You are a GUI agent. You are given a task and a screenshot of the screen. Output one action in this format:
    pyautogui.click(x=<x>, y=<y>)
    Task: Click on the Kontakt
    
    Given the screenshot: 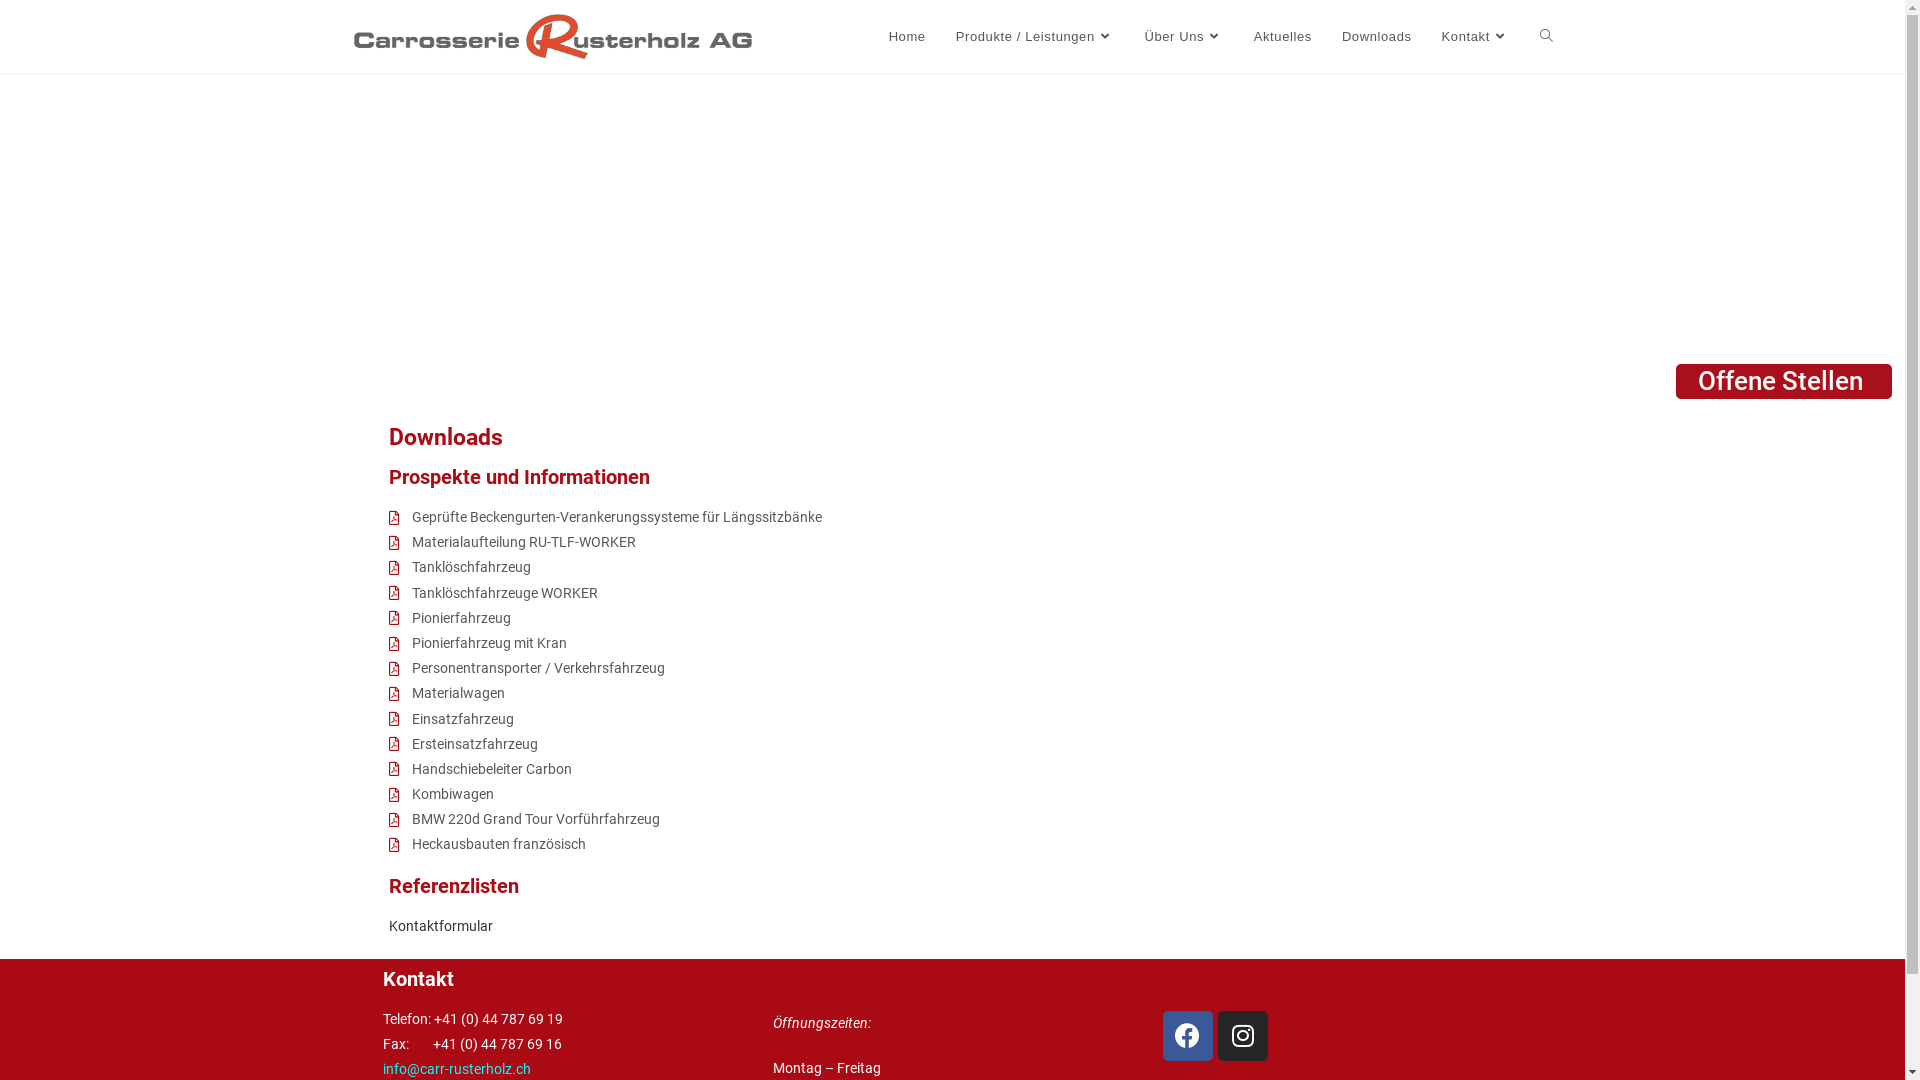 What is the action you would take?
    pyautogui.click(x=1476, y=37)
    